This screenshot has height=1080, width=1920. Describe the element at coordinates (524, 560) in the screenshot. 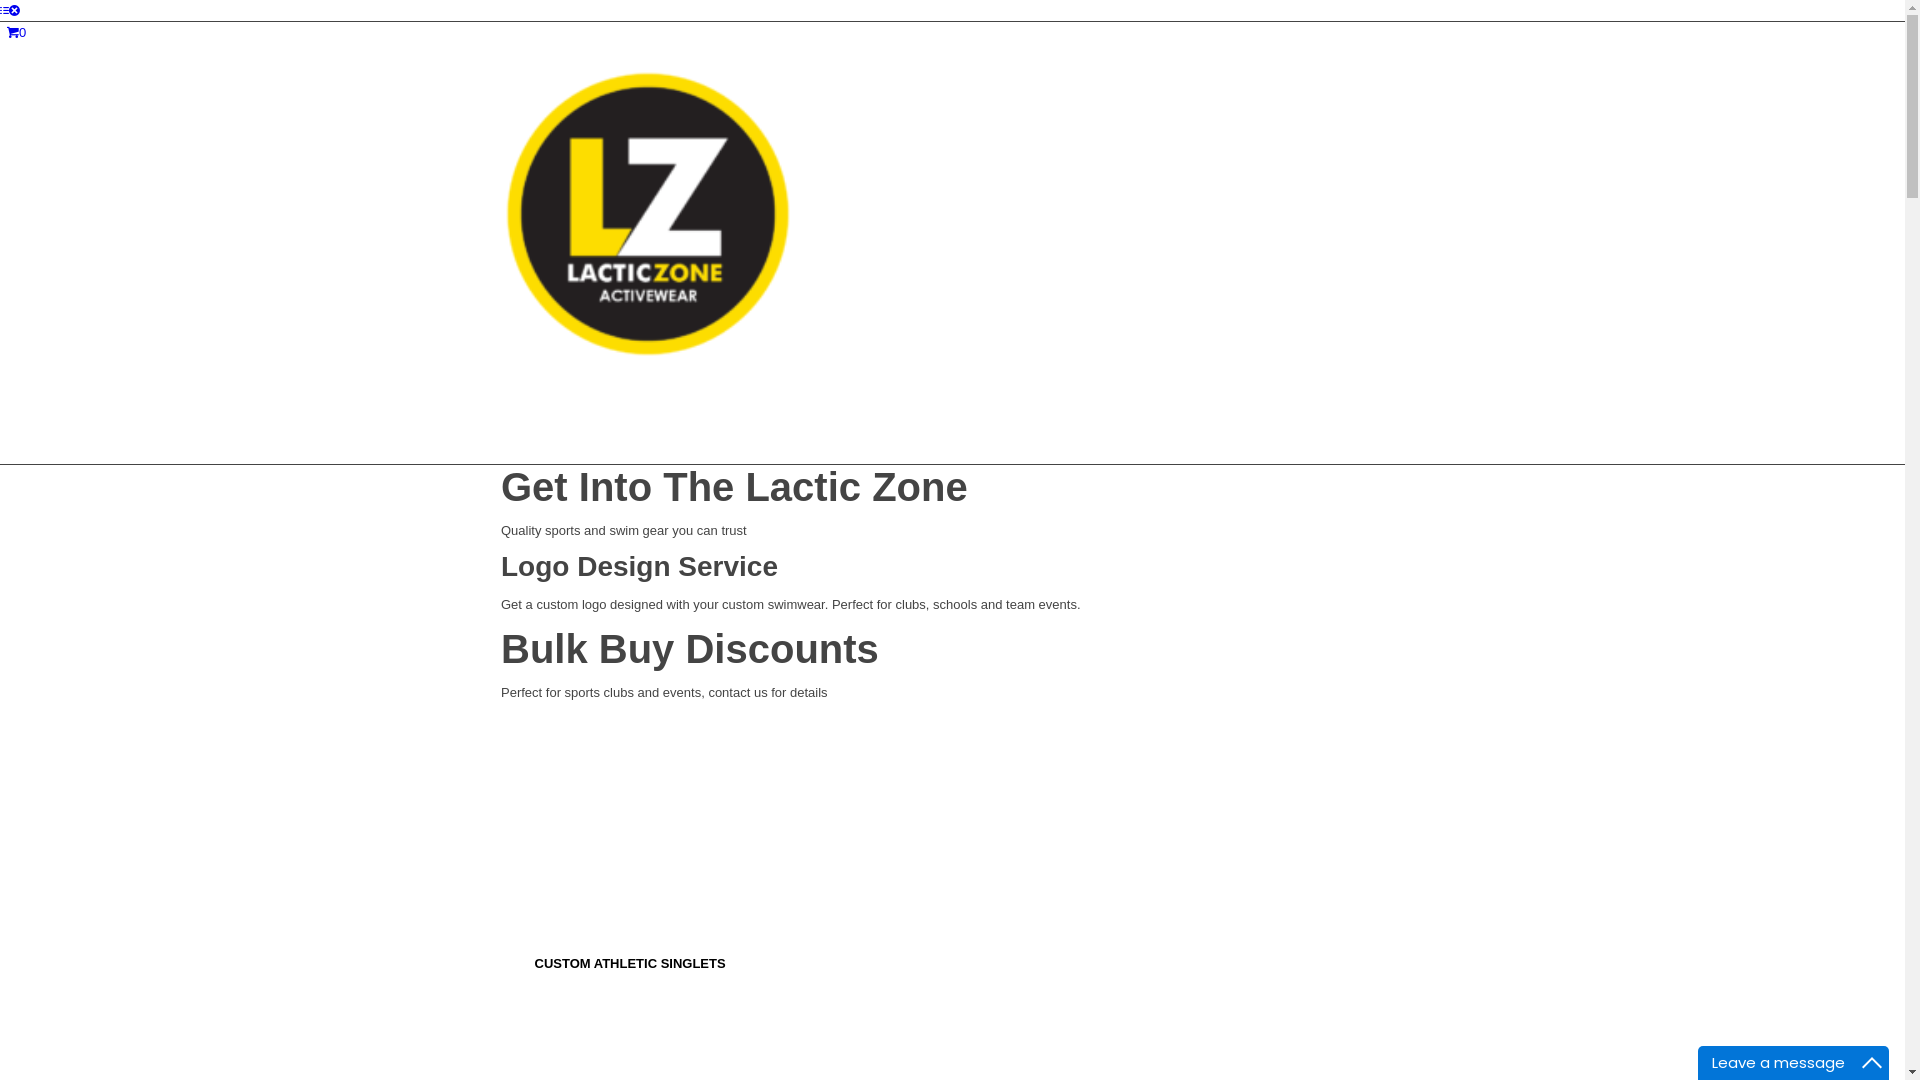

I see `HOME` at that location.